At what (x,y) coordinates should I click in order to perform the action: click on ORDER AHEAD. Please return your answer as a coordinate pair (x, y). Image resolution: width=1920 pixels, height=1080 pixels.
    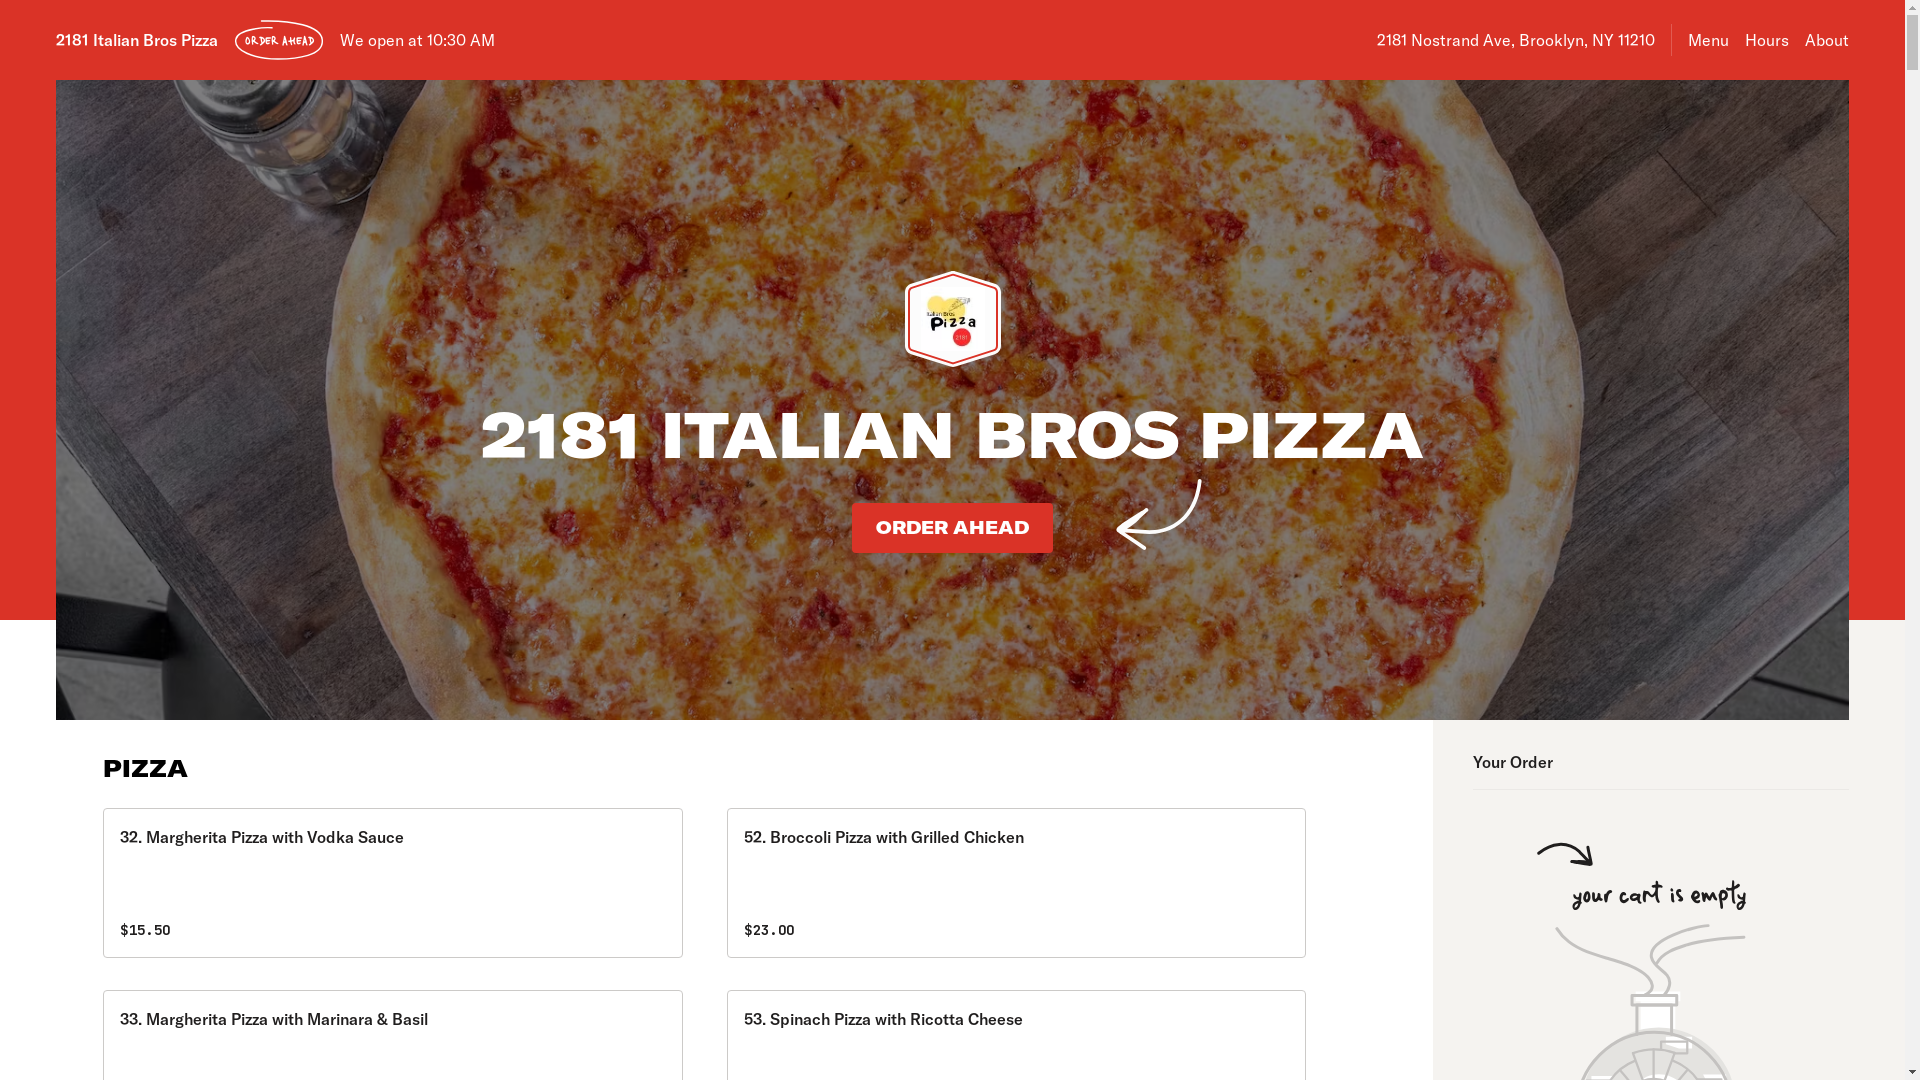
    Looking at the image, I should click on (279, 40).